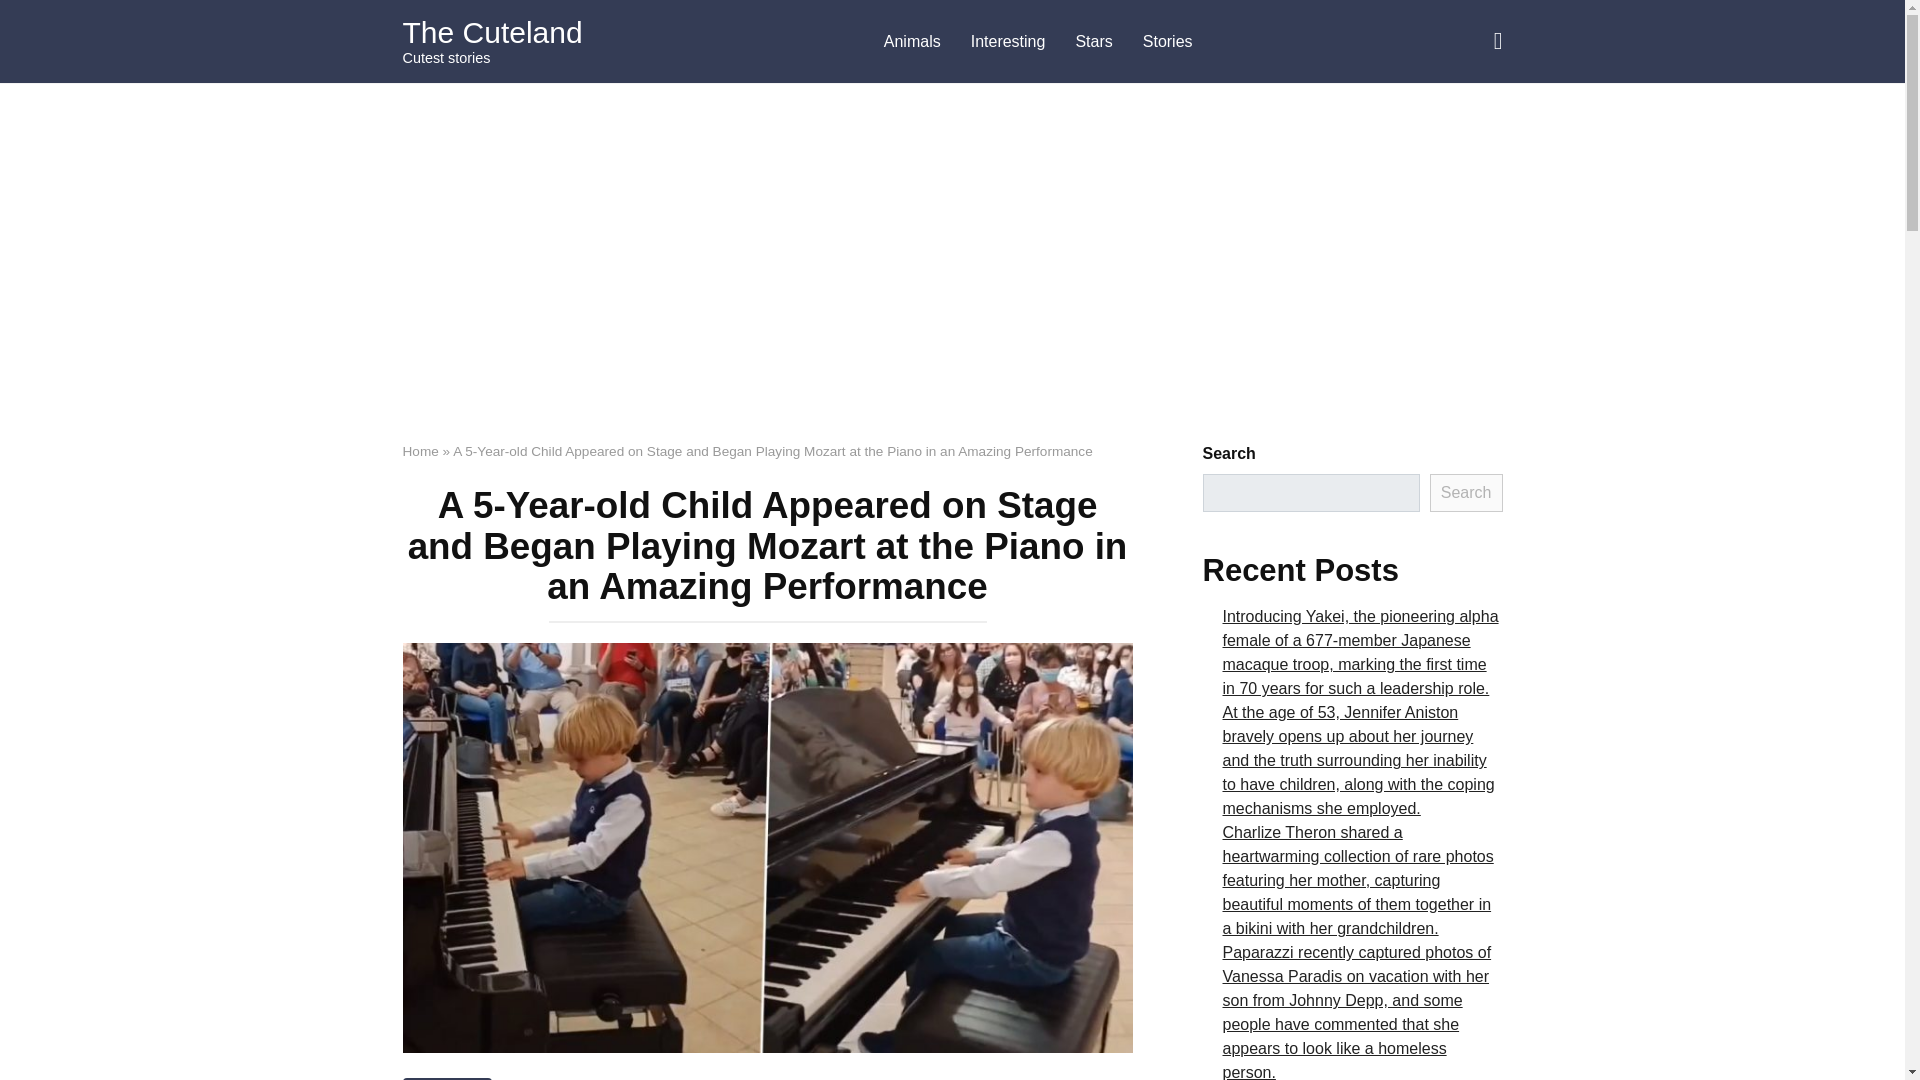  What do you see at coordinates (491, 32) in the screenshot?
I see `The Cuteland` at bounding box center [491, 32].